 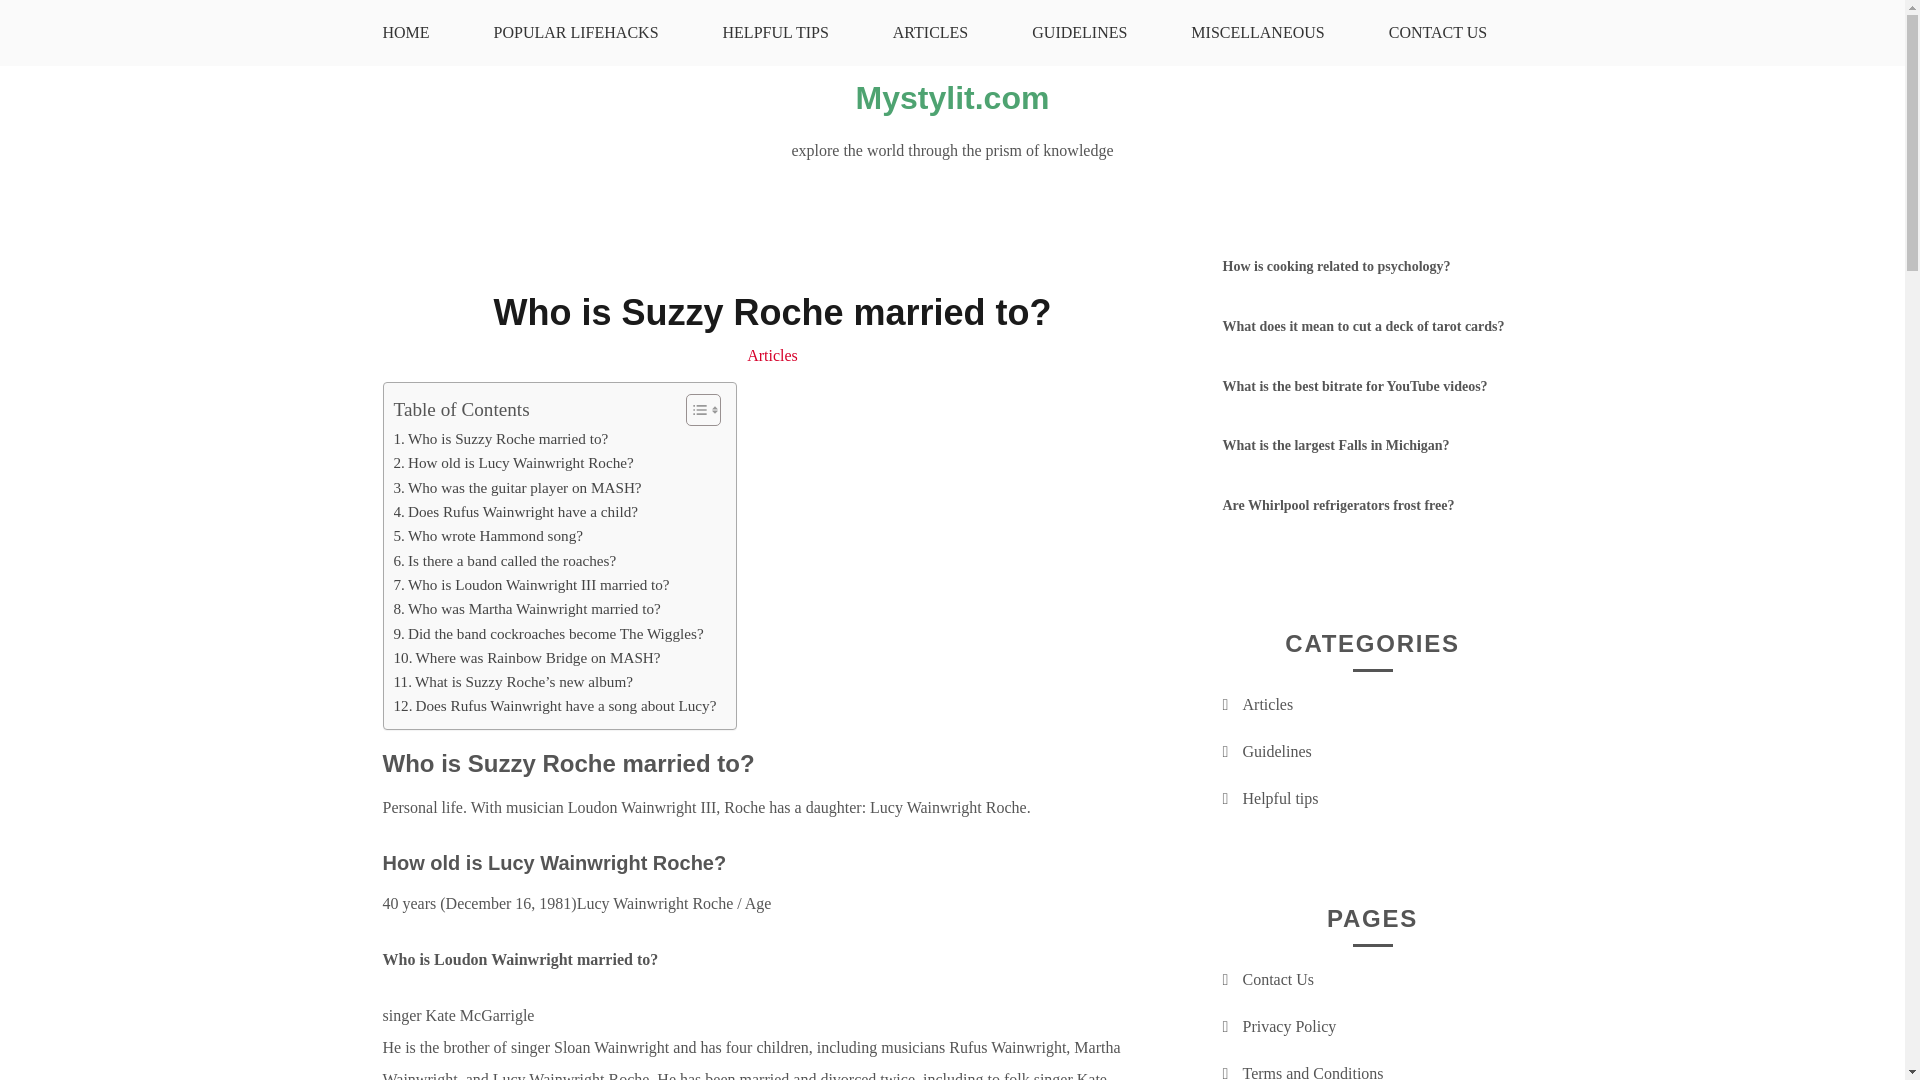 I want to click on Is there a band called the roaches?, so click(x=504, y=560).